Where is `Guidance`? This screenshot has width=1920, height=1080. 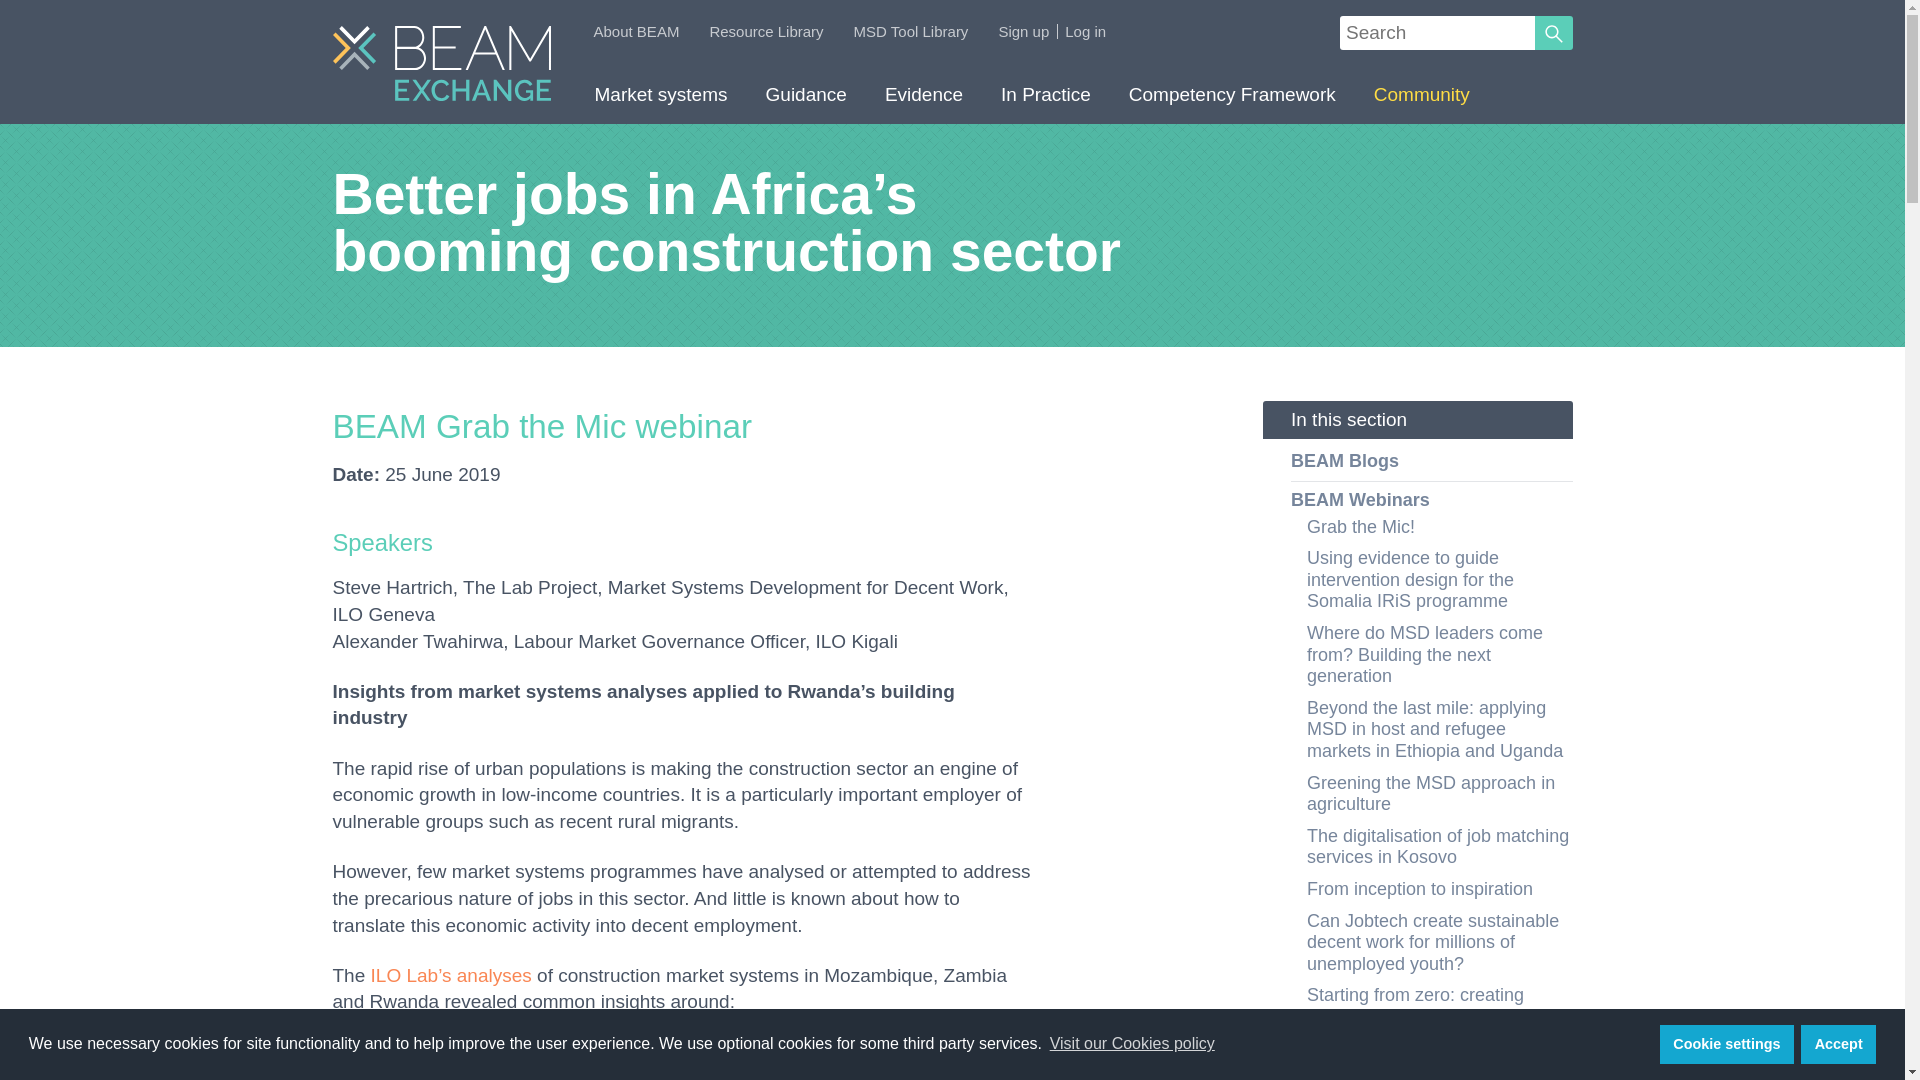
Guidance is located at coordinates (806, 100).